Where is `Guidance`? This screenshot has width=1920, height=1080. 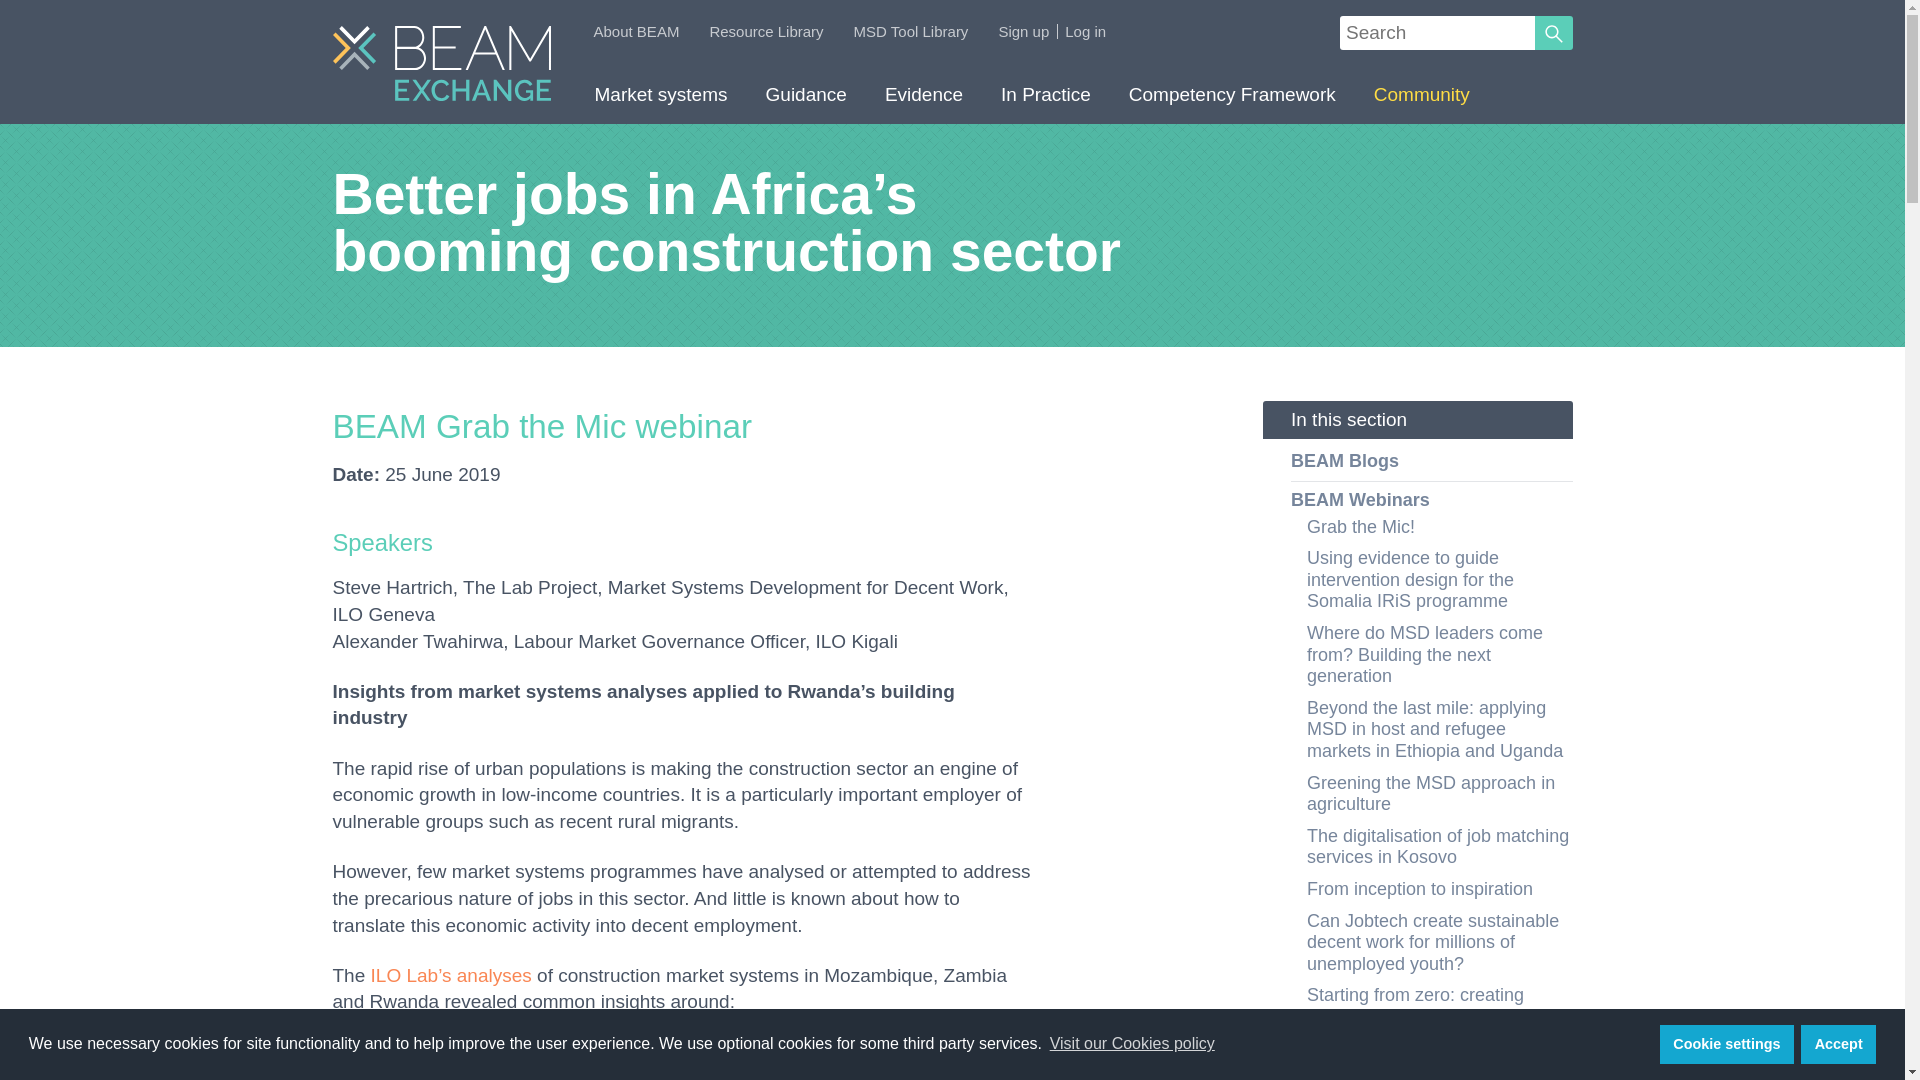
Guidance is located at coordinates (806, 100).